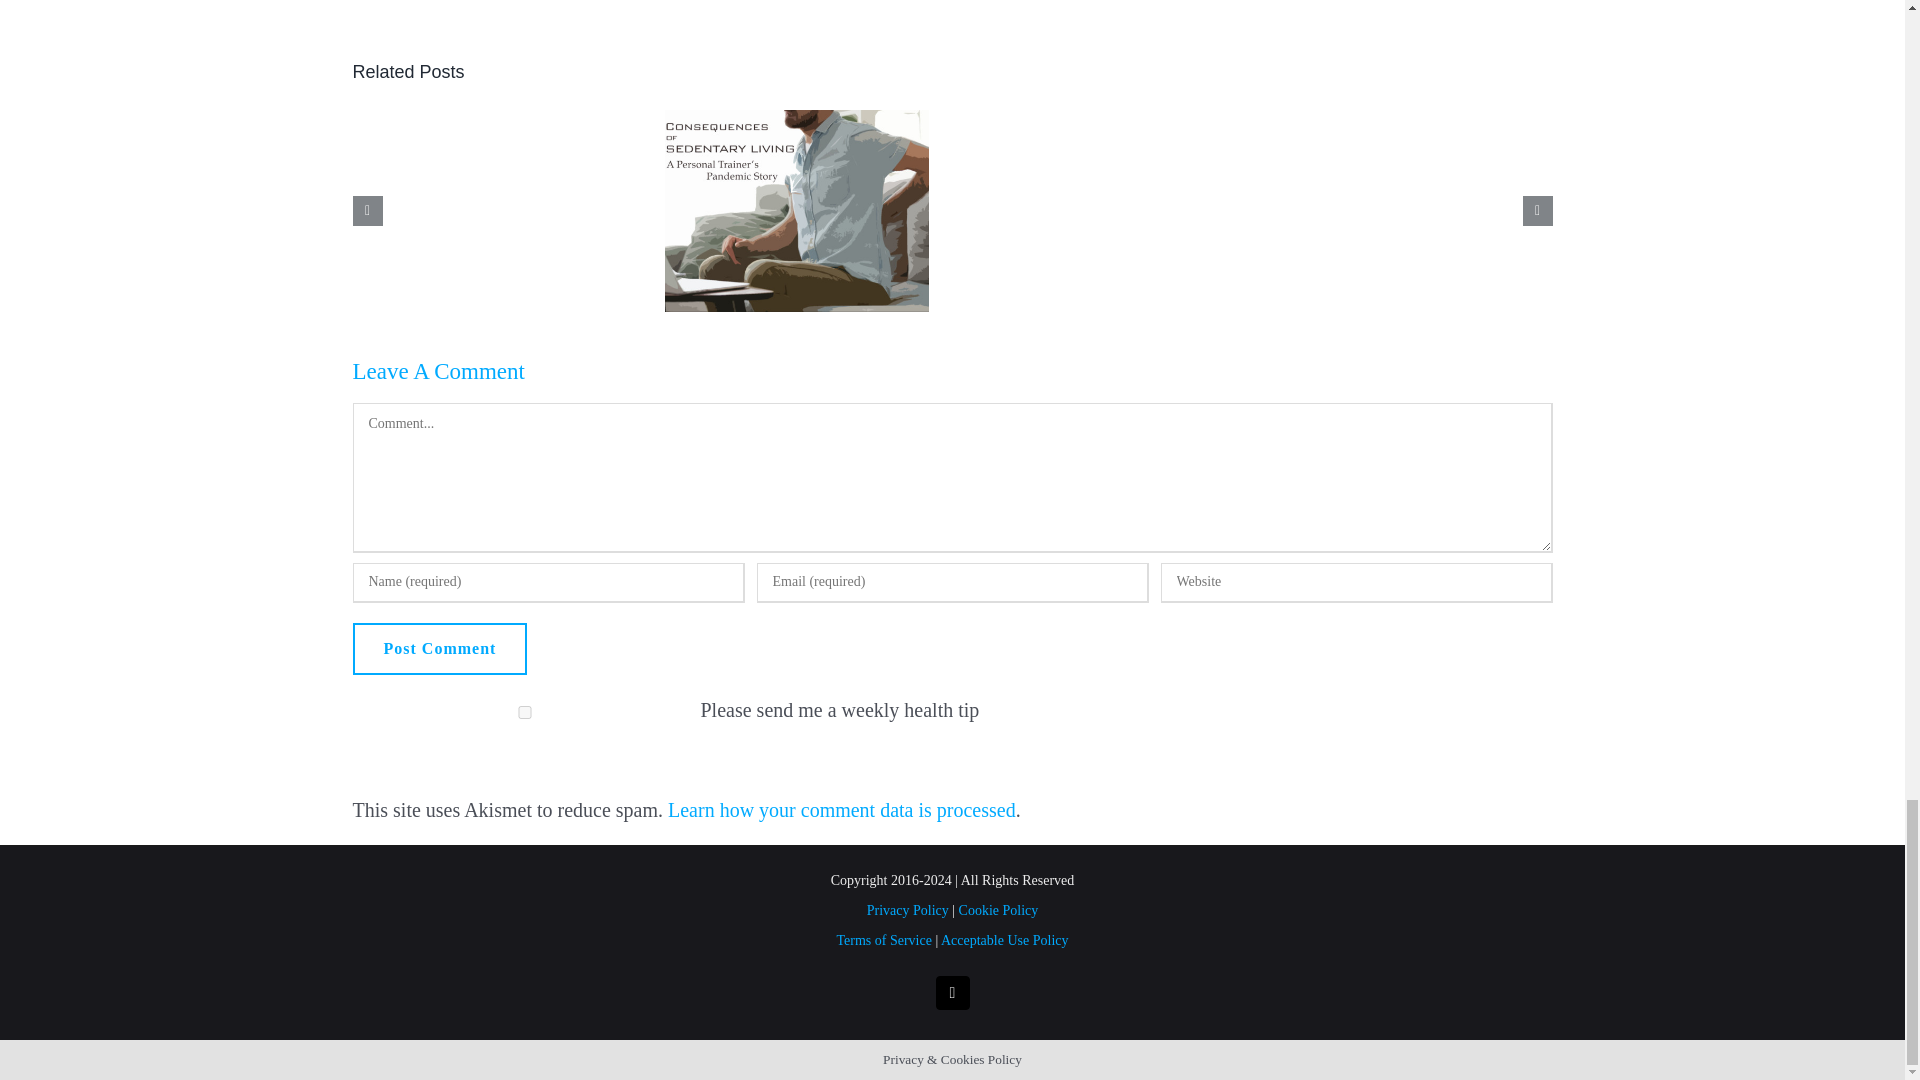 The image size is (1920, 1080). What do you see at coordinates (998, 910) in the screenshot?
I see `Cookie Policy` at bounding box center [998, 910].